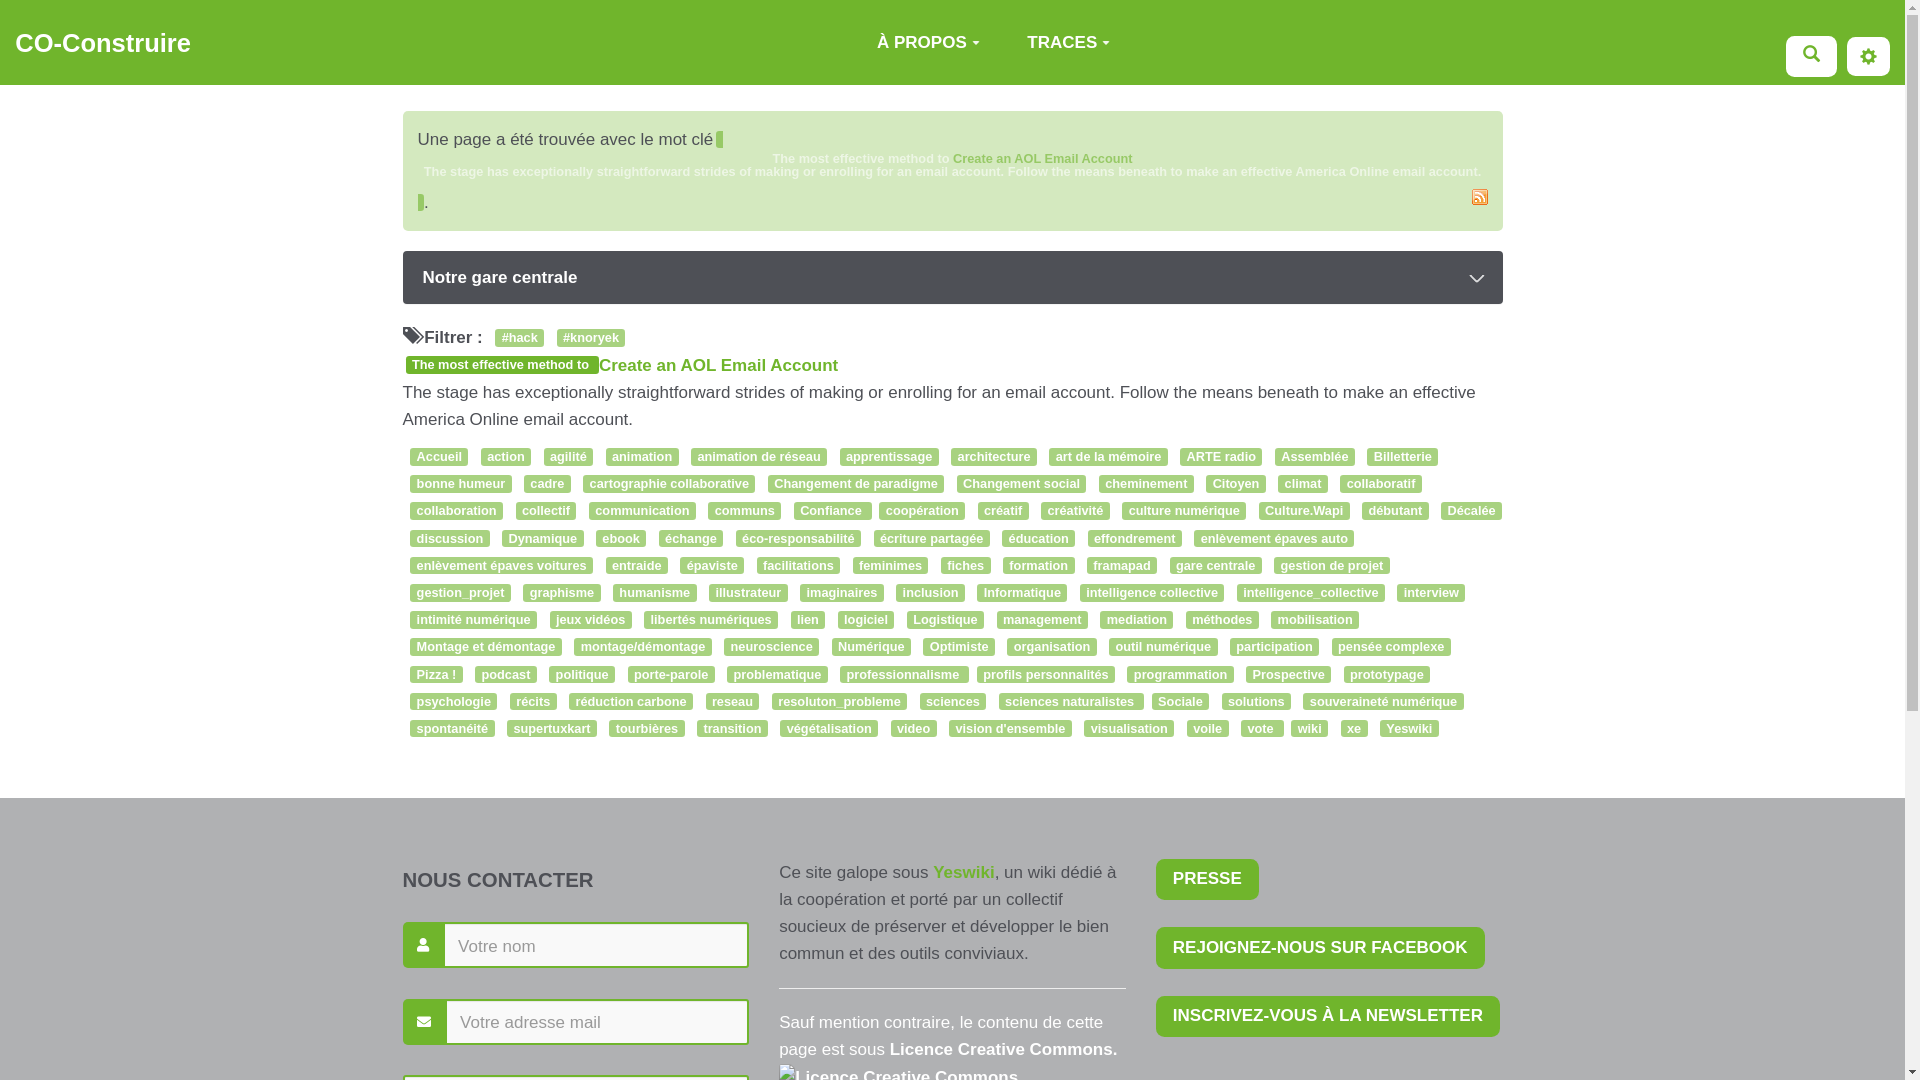 This screenshot has width=1920, height=1080. What do you see at coordinates (621, 539) in the screenshot?
I see `ebook` at bounding box center [621, 539].